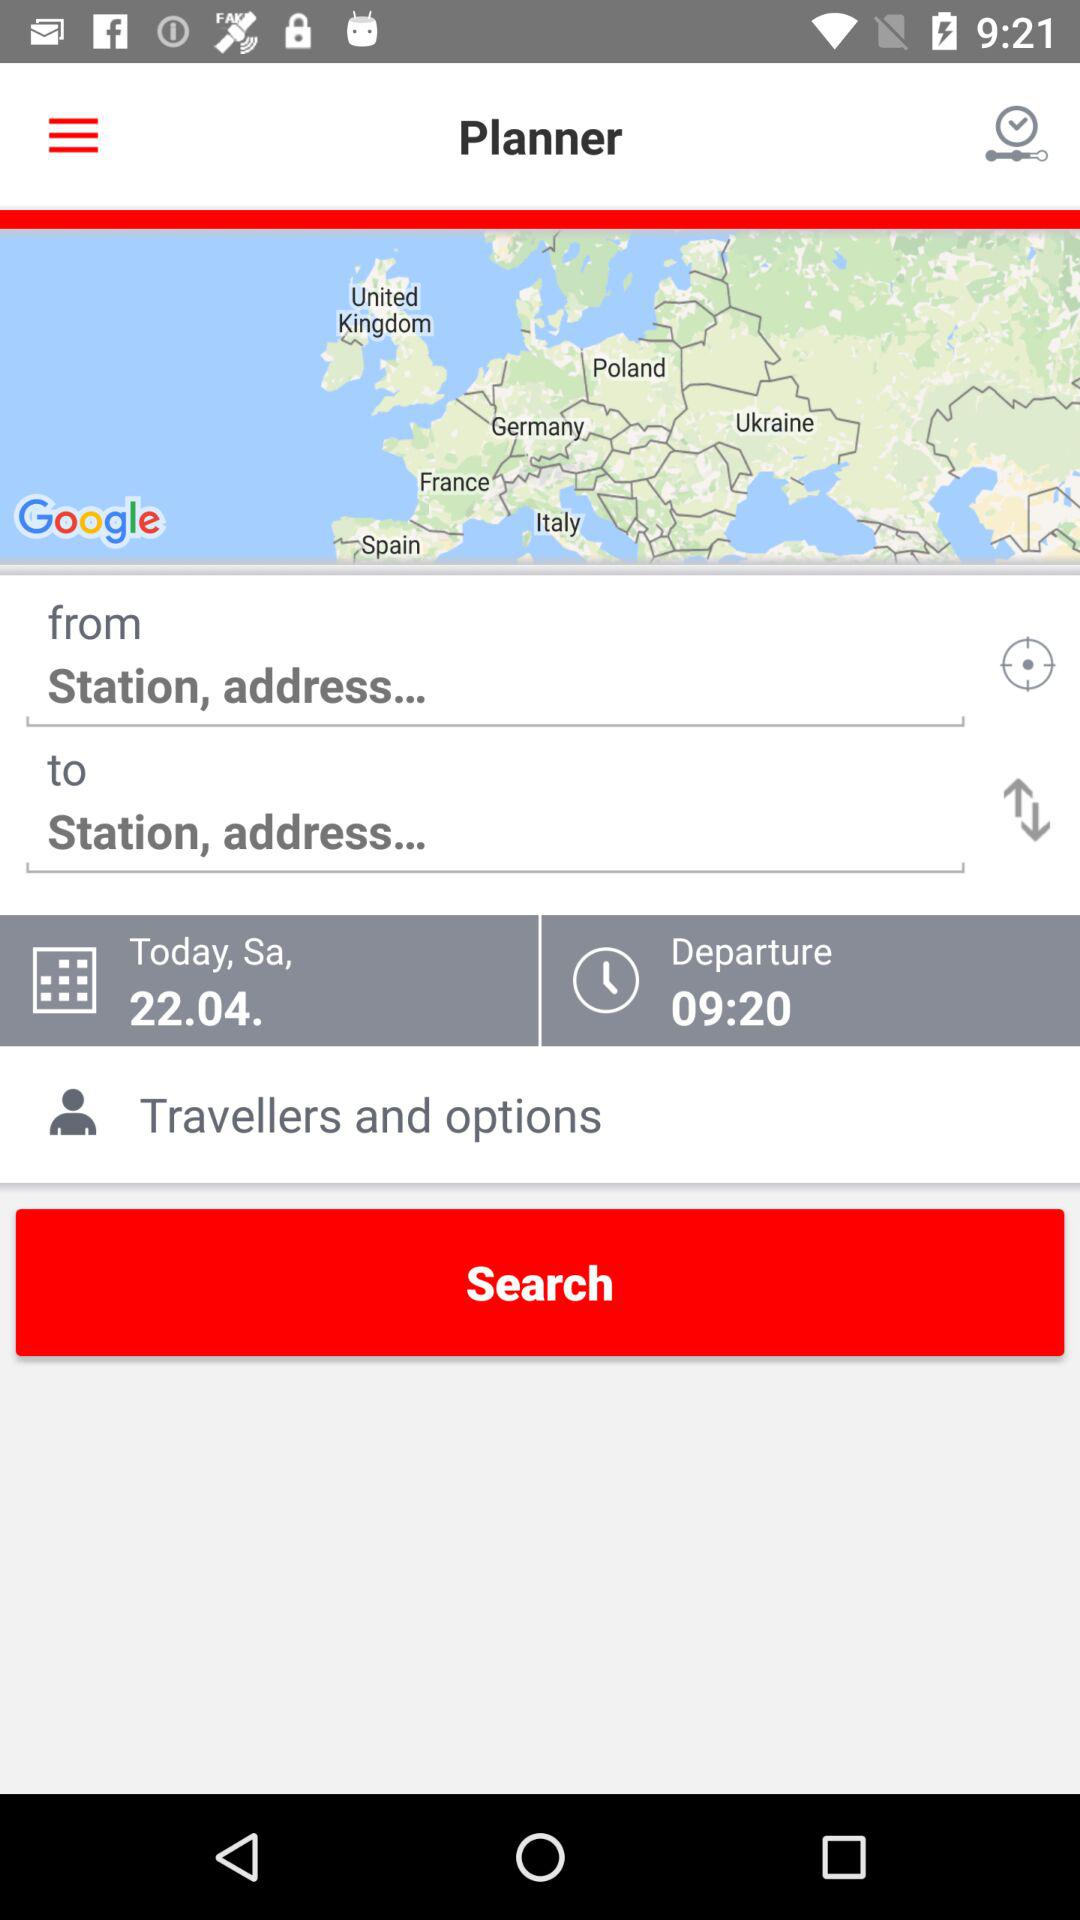 The width and height of the screenshot is (1080, 1920). Describe the element at coordinates (496, 831) in the screenshot. I see `move to the text which is under the text to` at that location.